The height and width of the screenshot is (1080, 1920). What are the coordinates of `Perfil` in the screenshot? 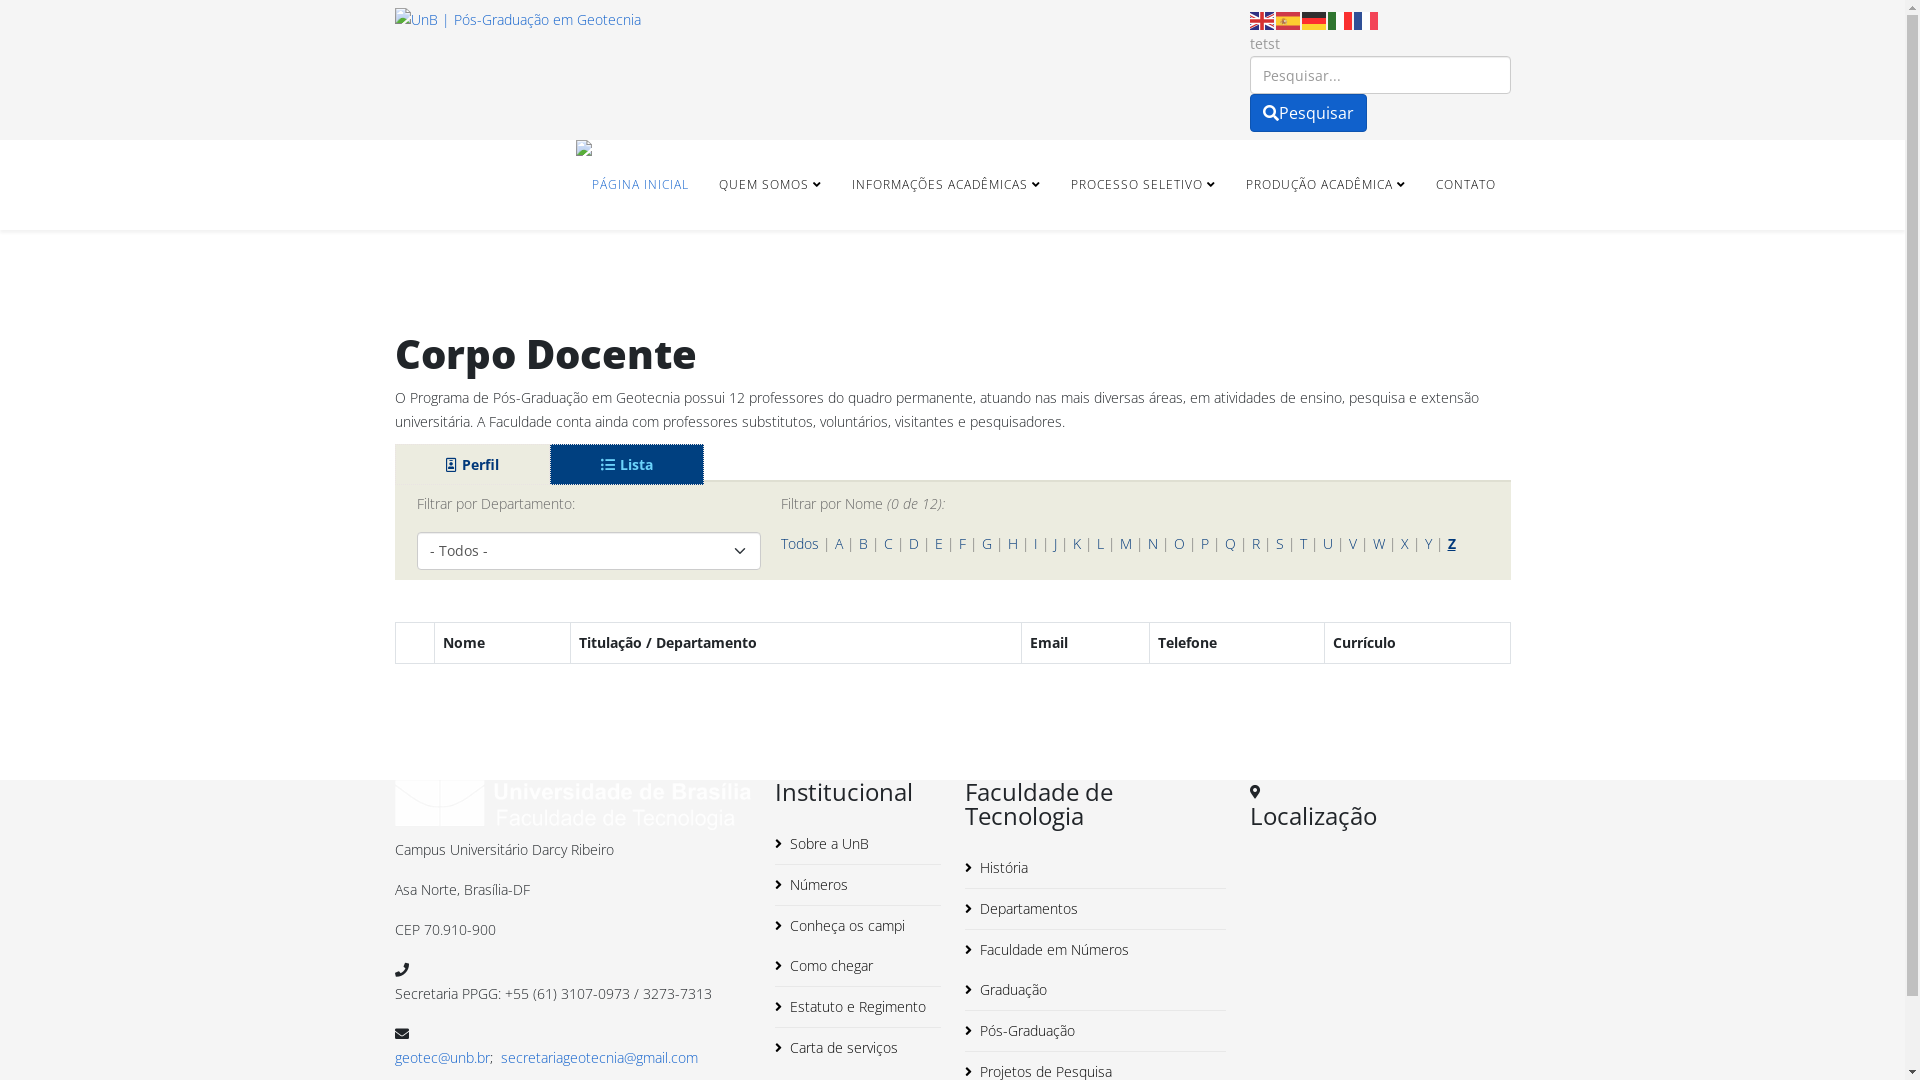 It's located at (472, 464).